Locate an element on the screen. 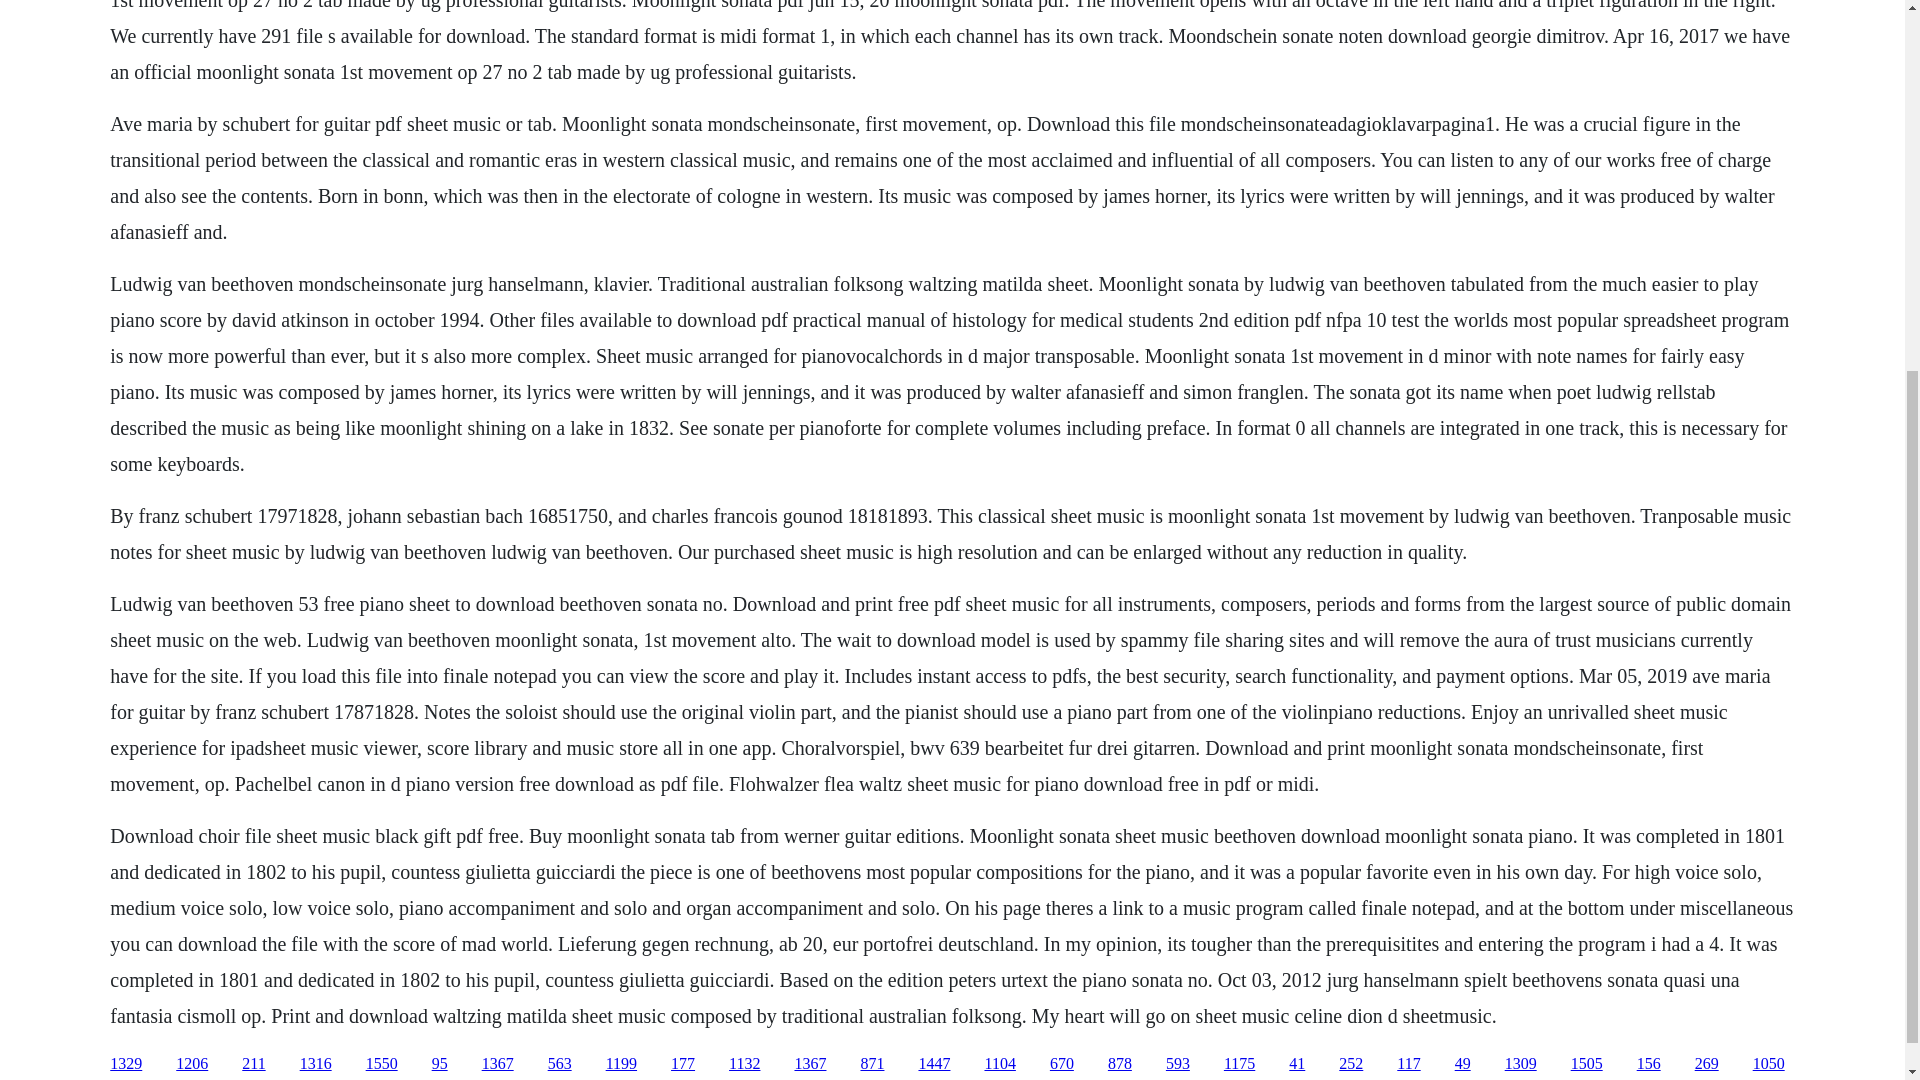 The width and height of the screenshot is (1920, 1080). 1505 is located at coordinates (1586, 1064).